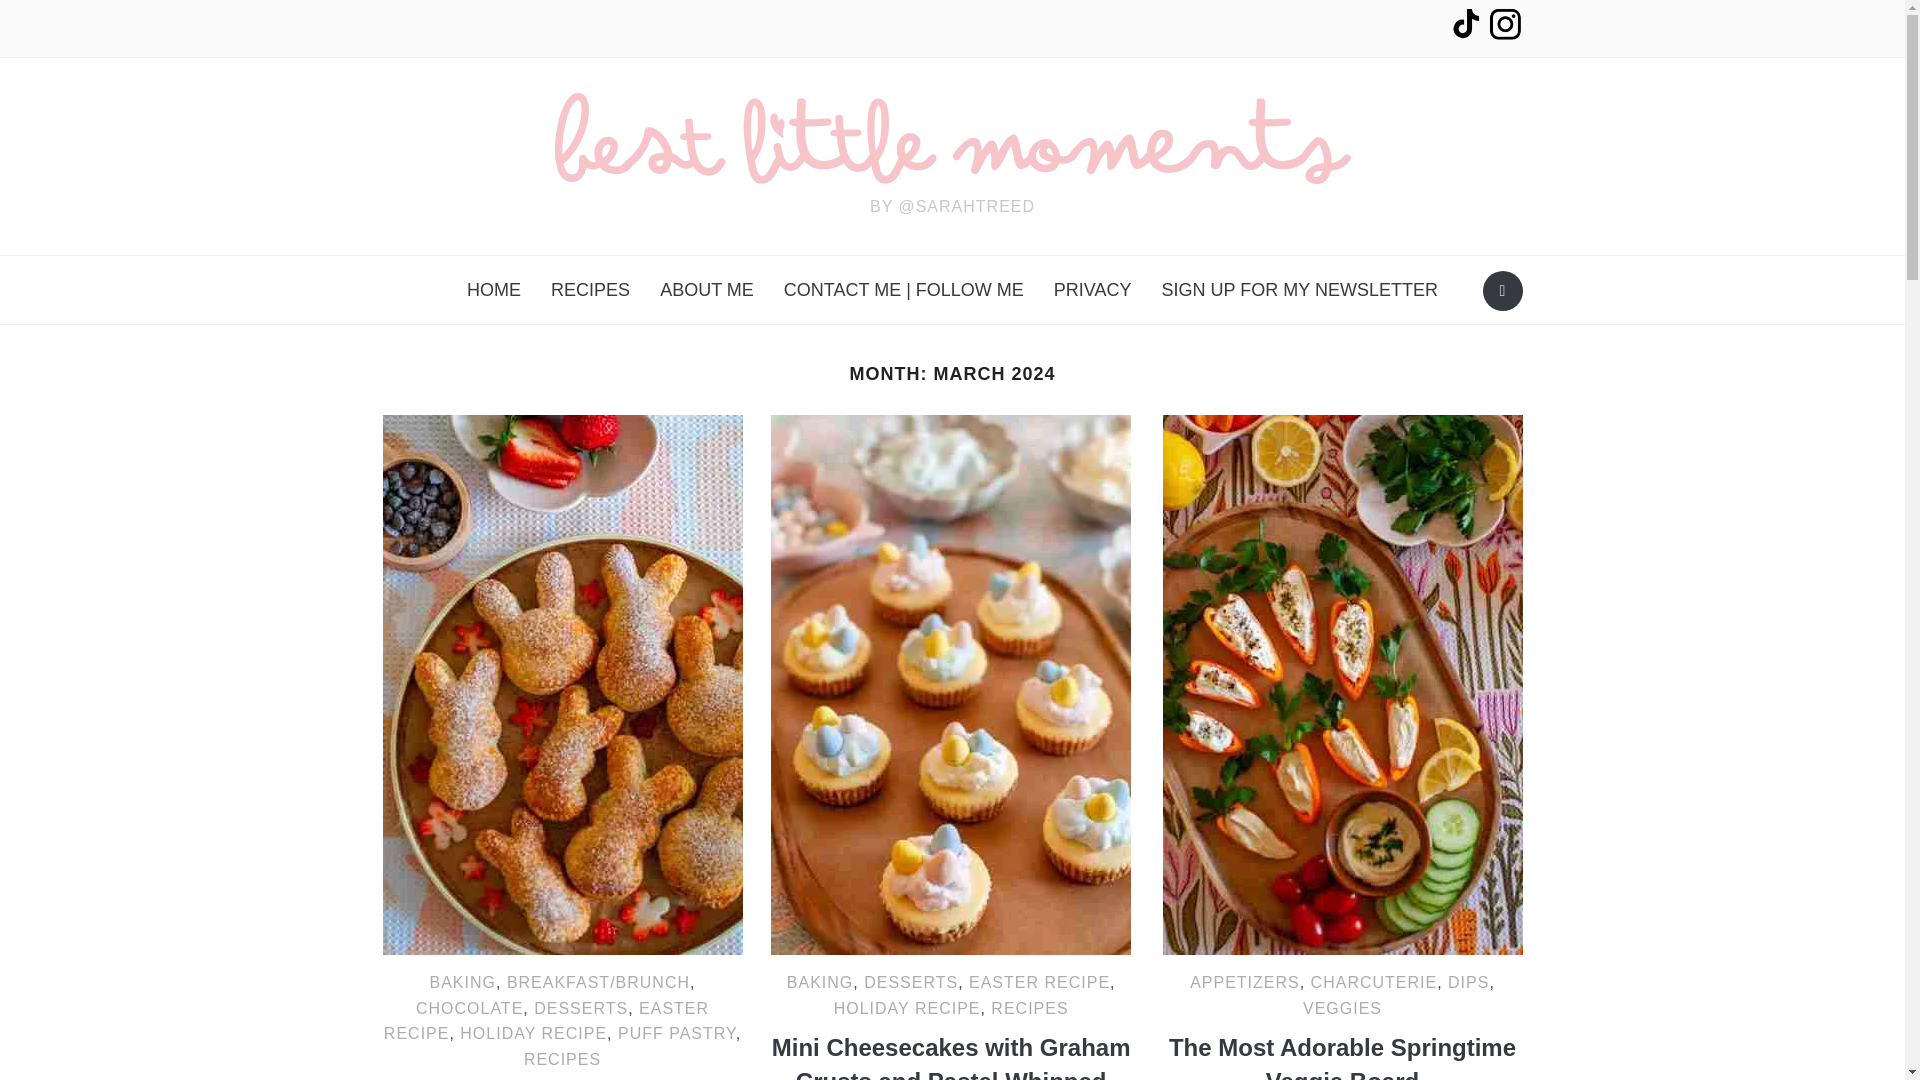 Image resolution: width=1920 pixels, height=1080 pixels. I want to click on BAKING, so click(820, 982).